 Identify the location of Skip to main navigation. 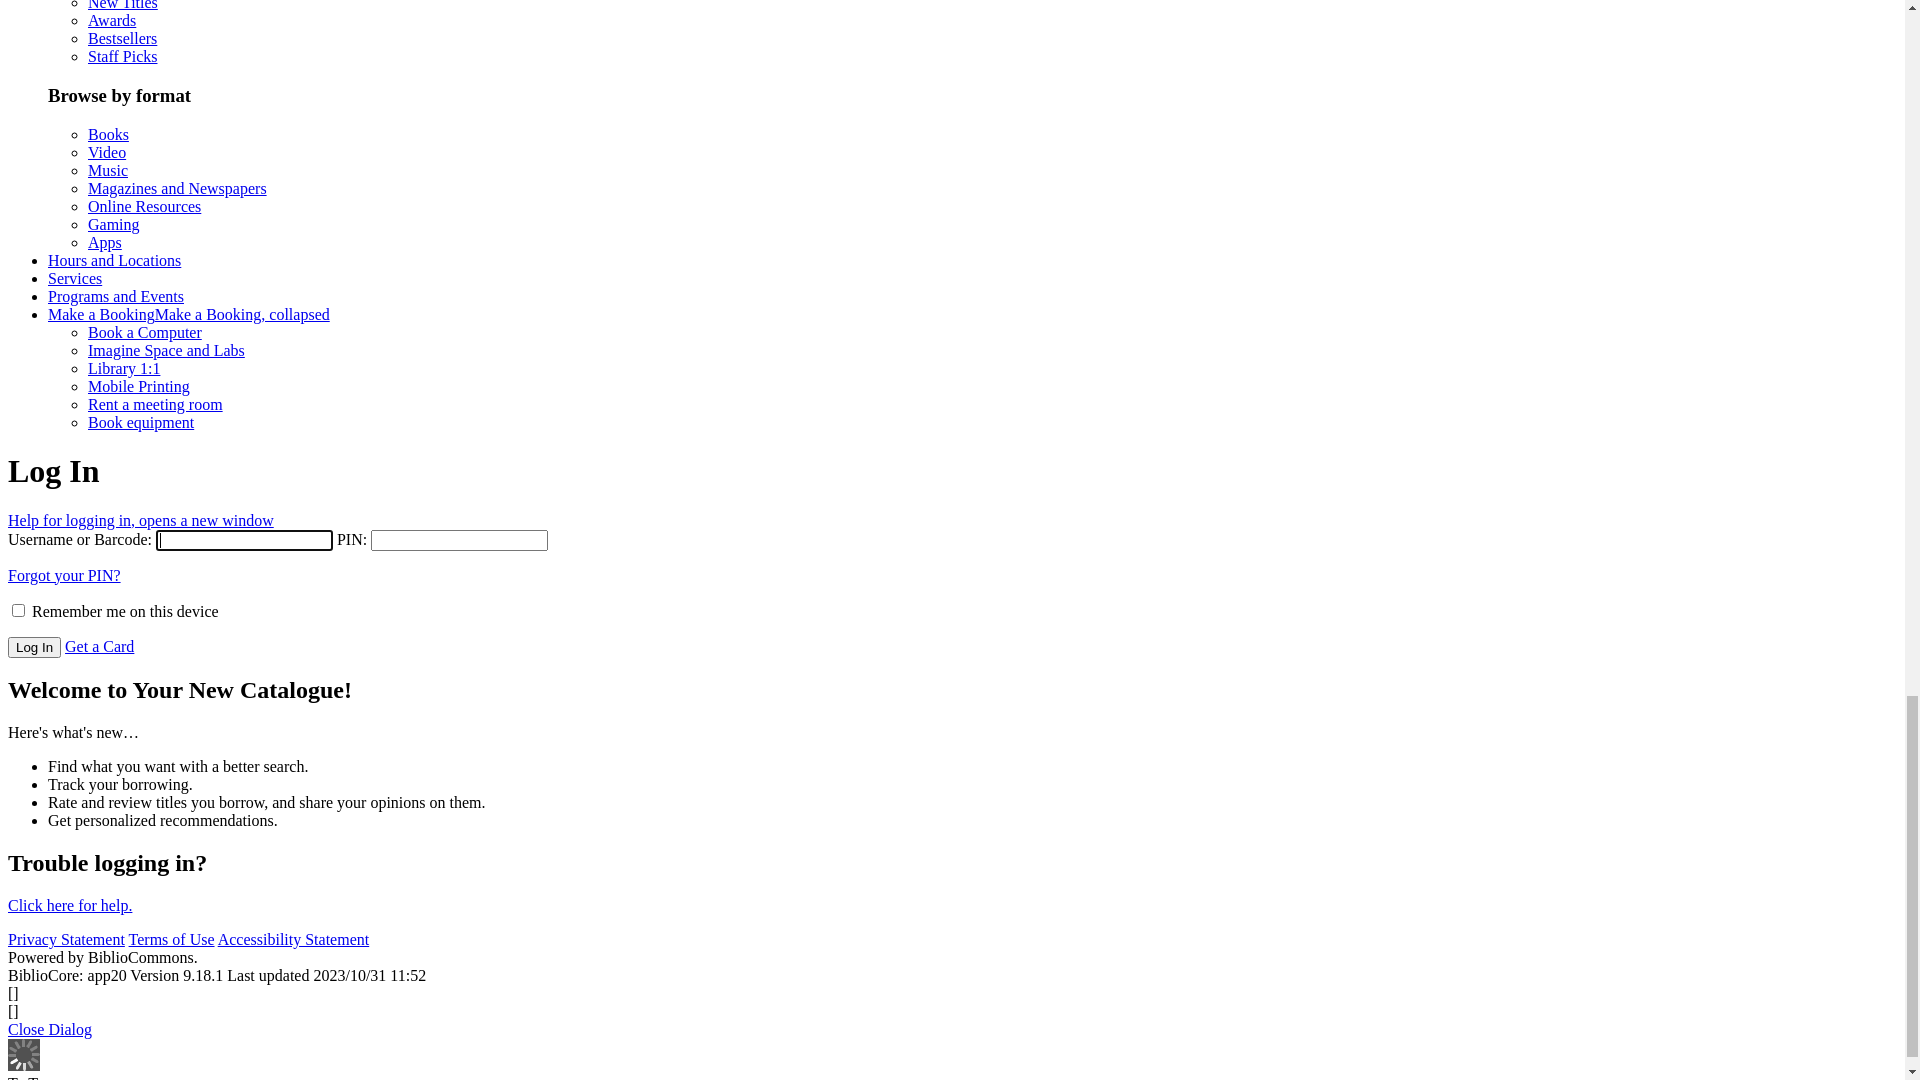
(244, 16).